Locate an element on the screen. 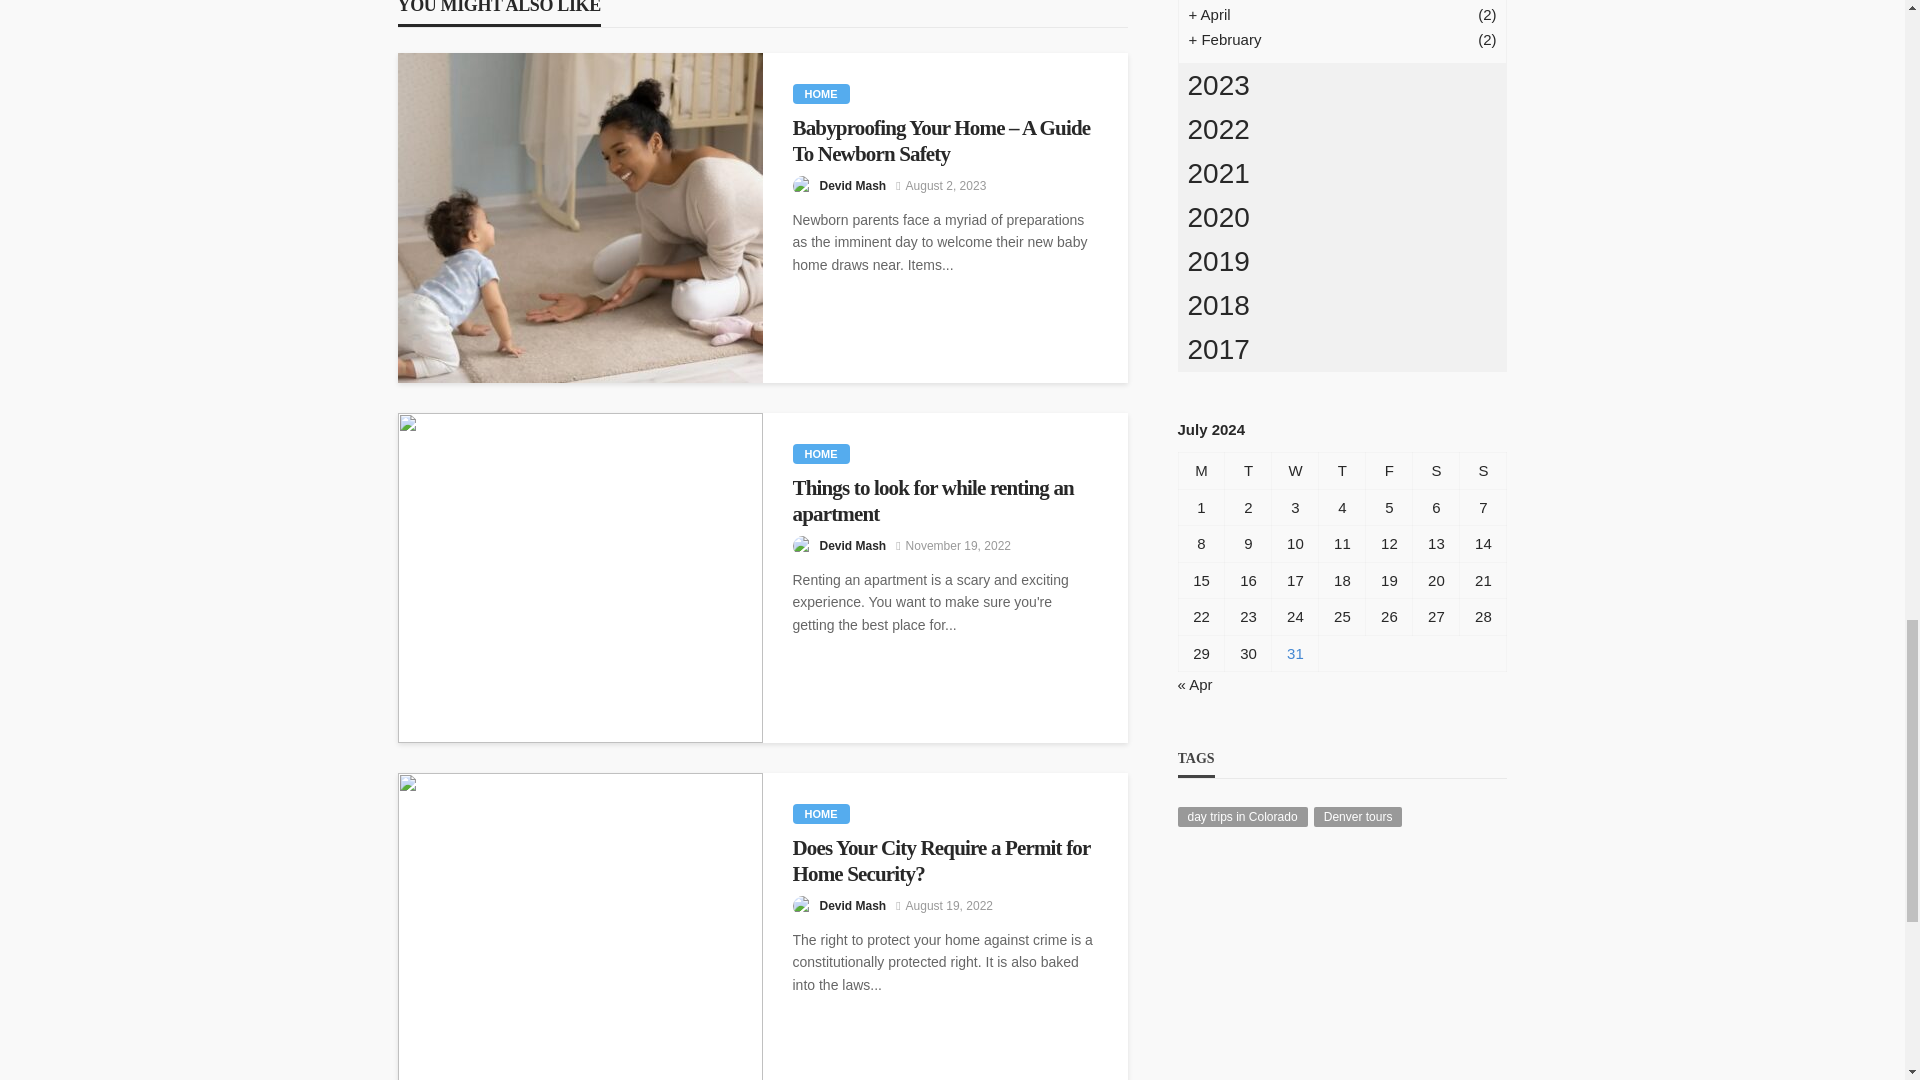 The width and height of the screenshot is (1920, 1080). Does Your City Require a Permit for Home Security? is located at coordinates (580, 926).